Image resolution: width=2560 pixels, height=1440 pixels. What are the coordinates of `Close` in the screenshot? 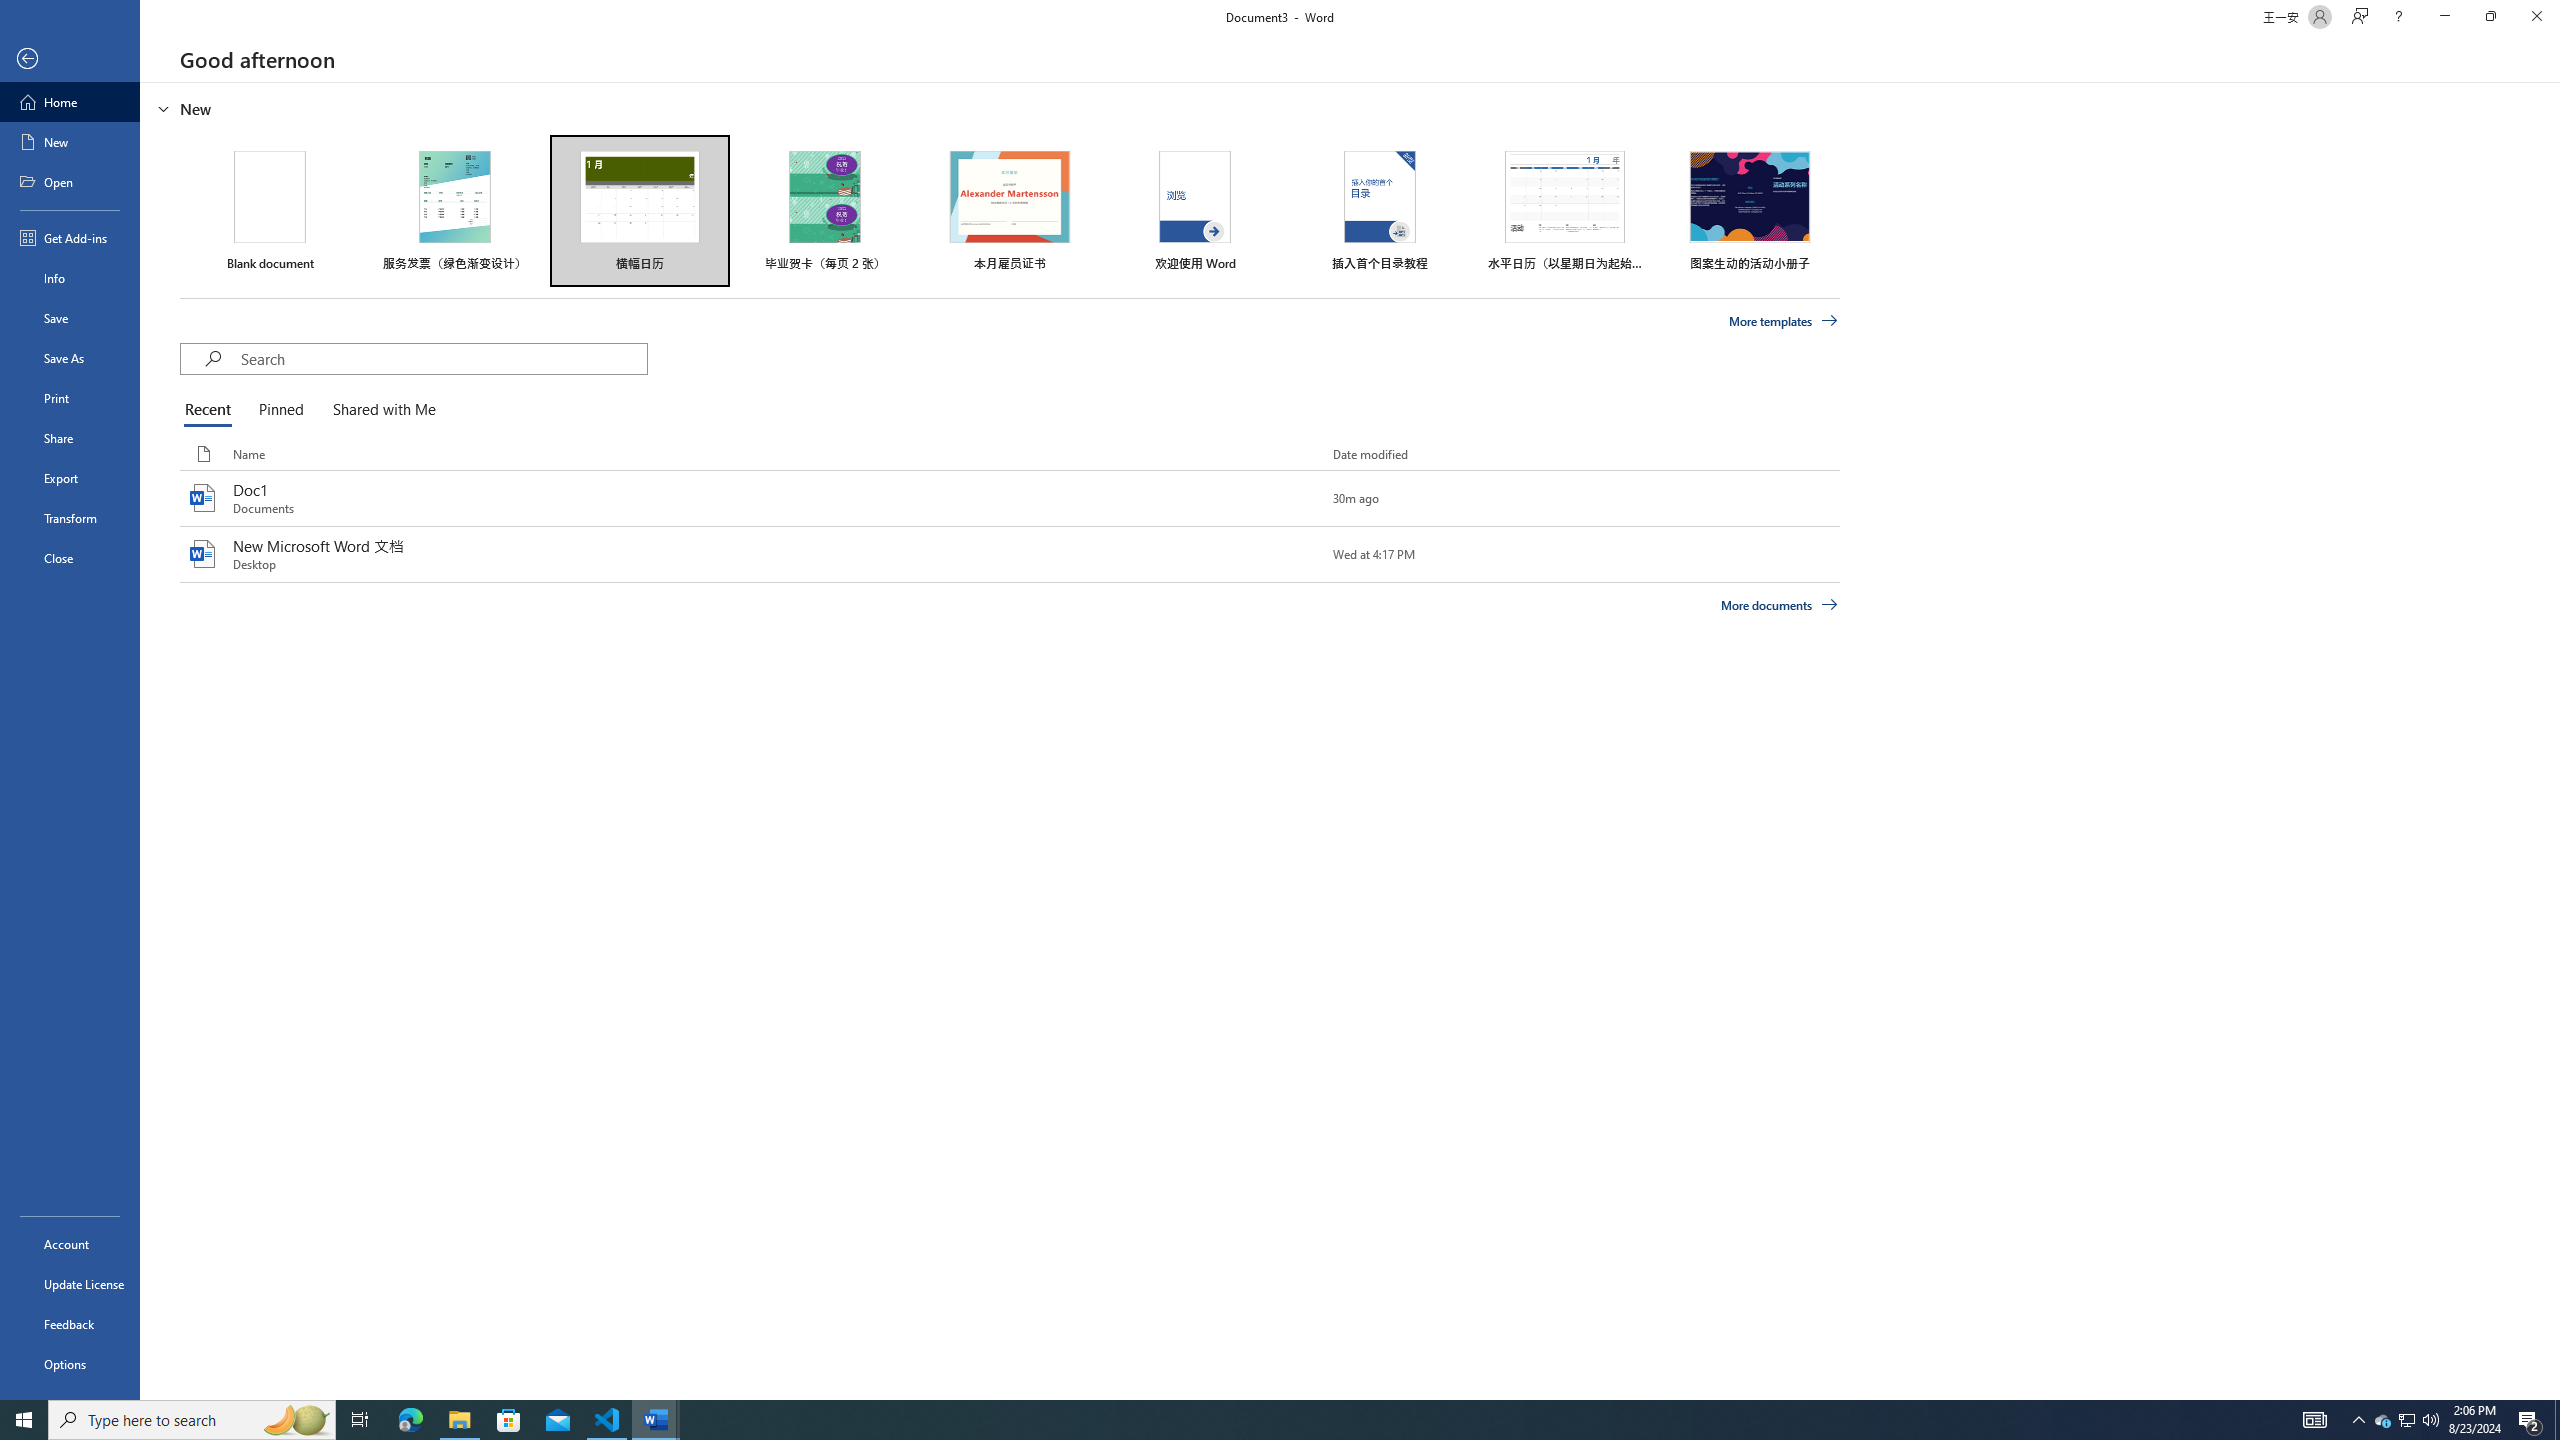 It's located at (70, 558).